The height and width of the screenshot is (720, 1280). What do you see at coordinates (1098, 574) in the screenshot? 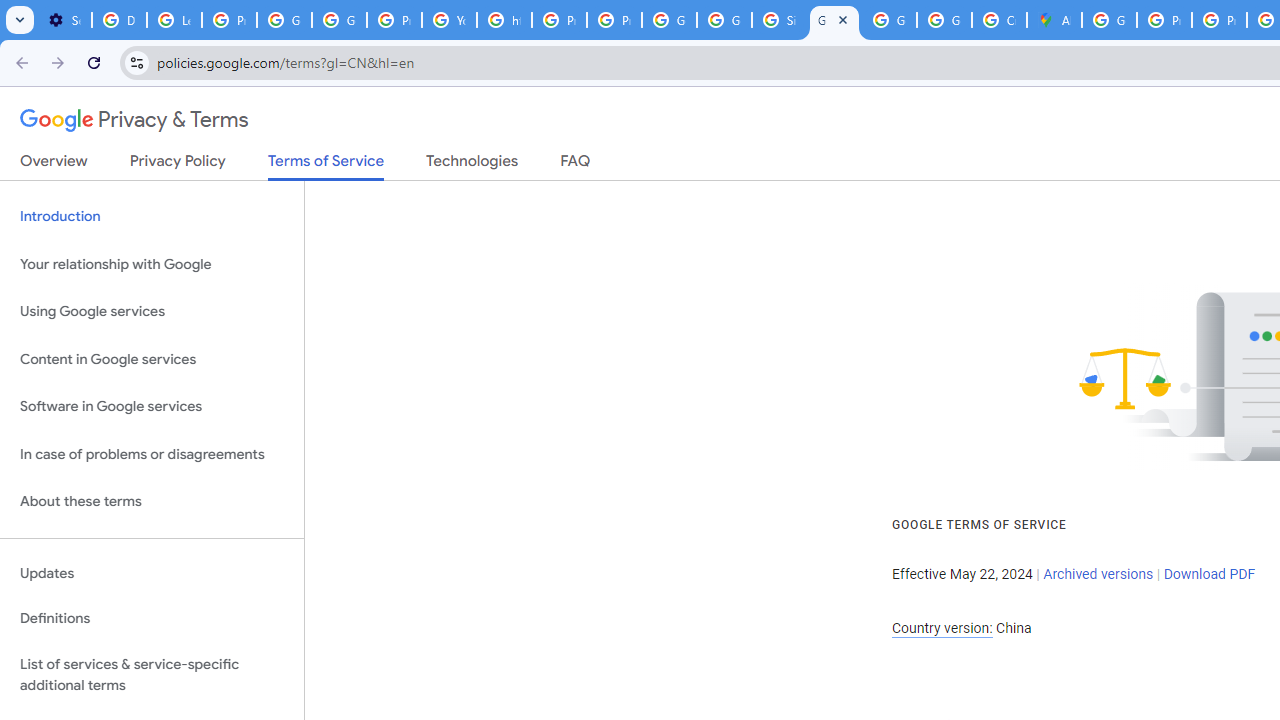
I see `Archived versions` at bounding box center [1098, 574].